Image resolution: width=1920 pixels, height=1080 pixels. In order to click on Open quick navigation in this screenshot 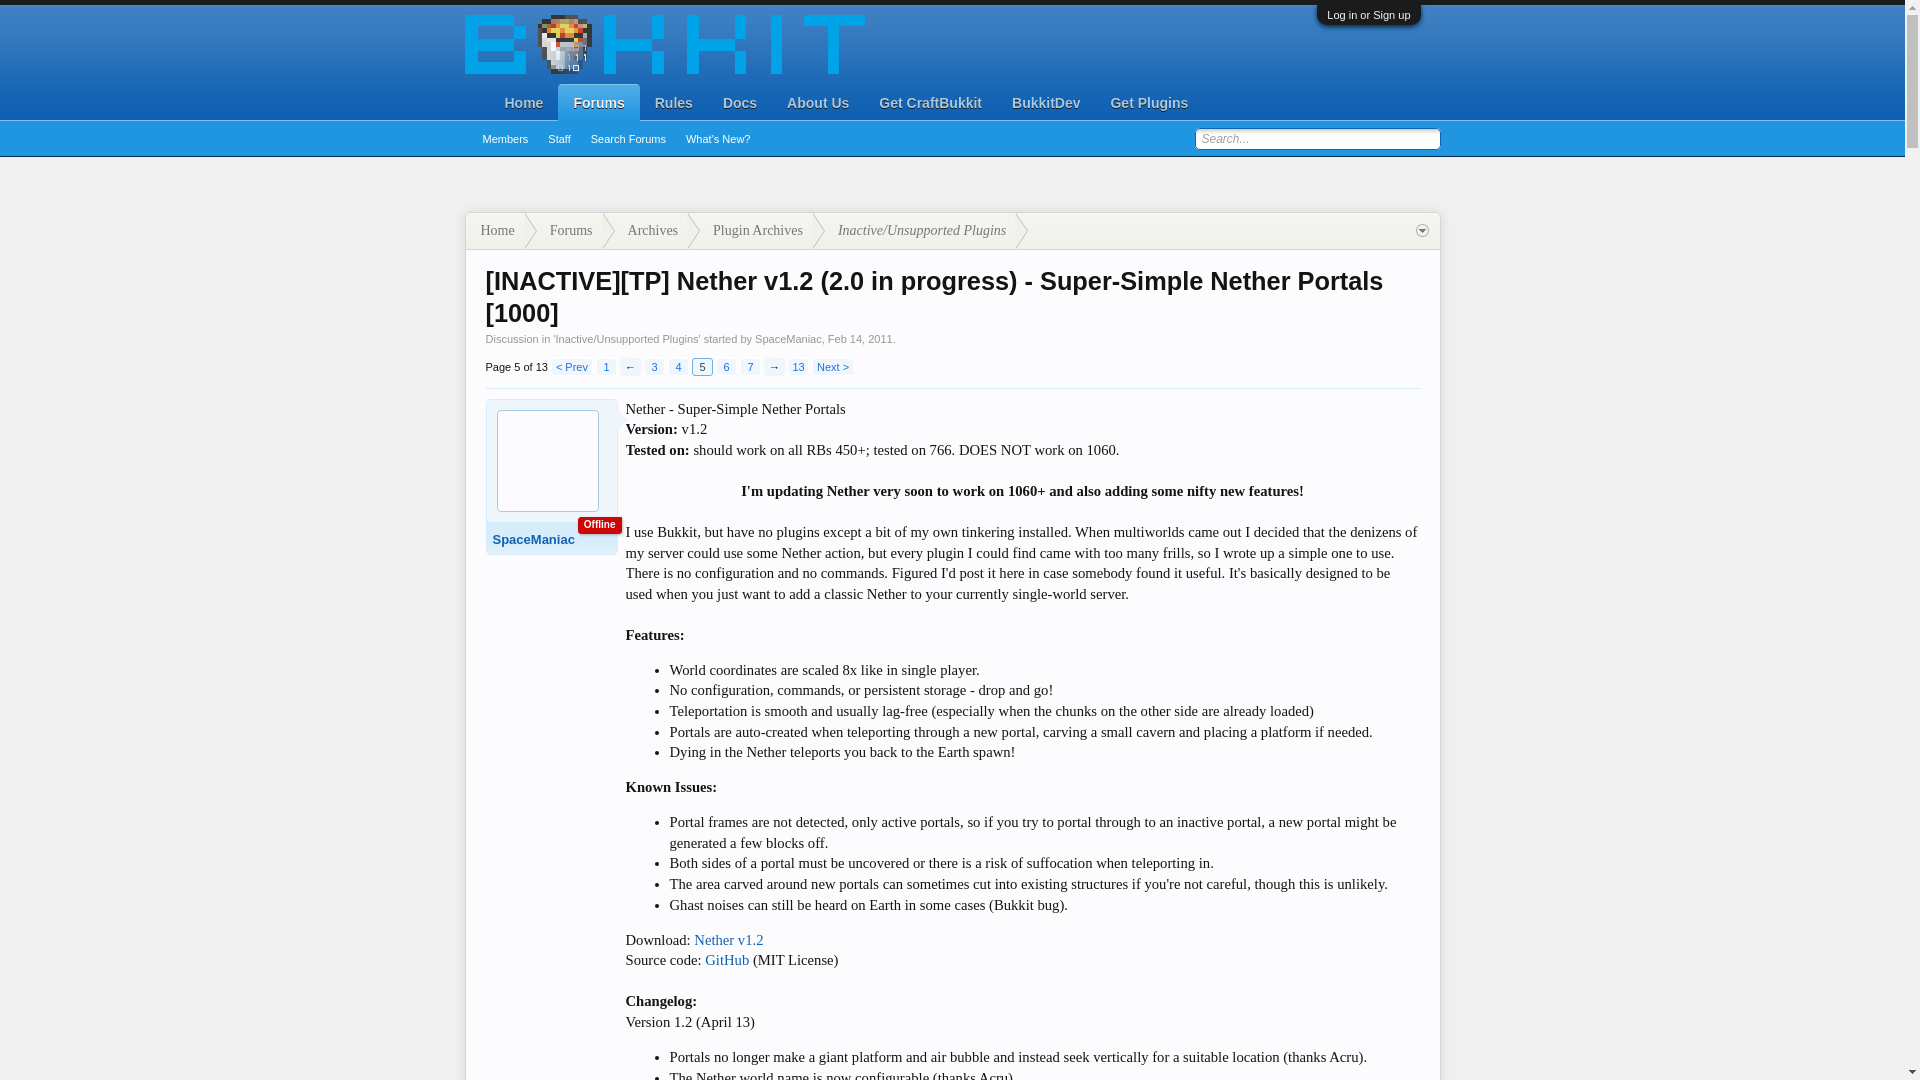, I will do `click(1422, 230)`.